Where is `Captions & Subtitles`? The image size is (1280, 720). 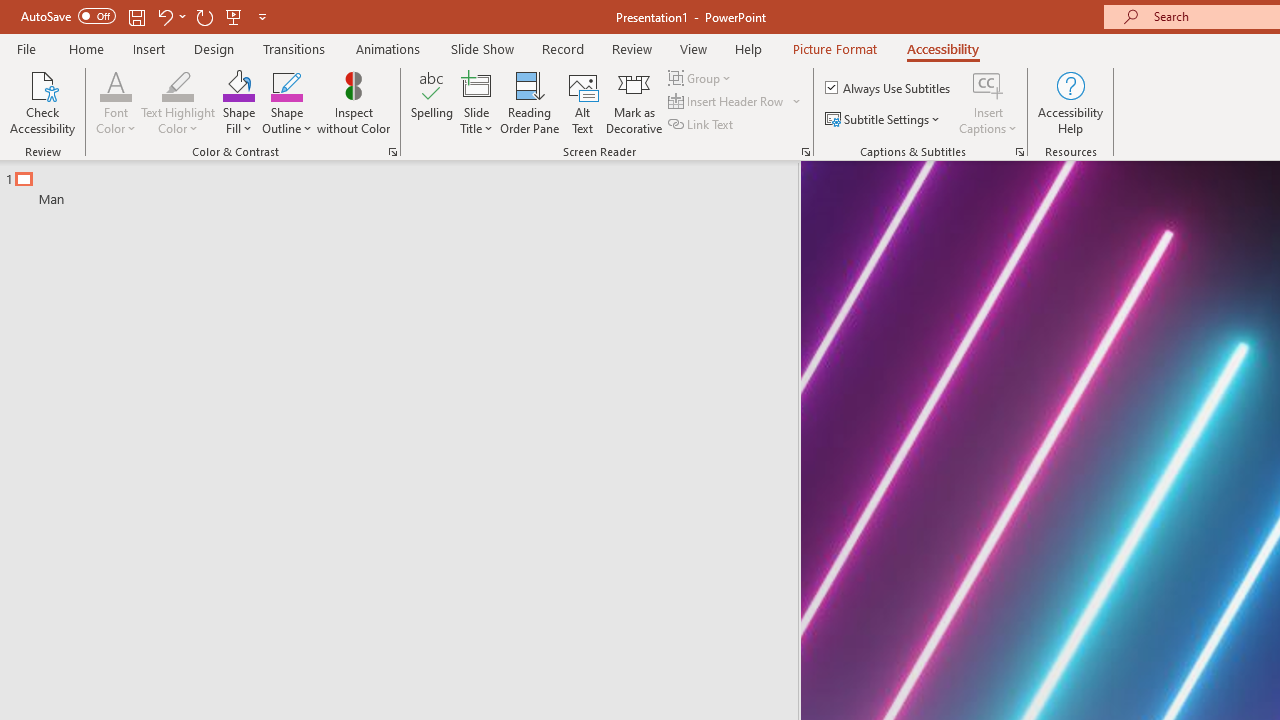 Captions & Subtitles is located at coordinates (1020, 152).